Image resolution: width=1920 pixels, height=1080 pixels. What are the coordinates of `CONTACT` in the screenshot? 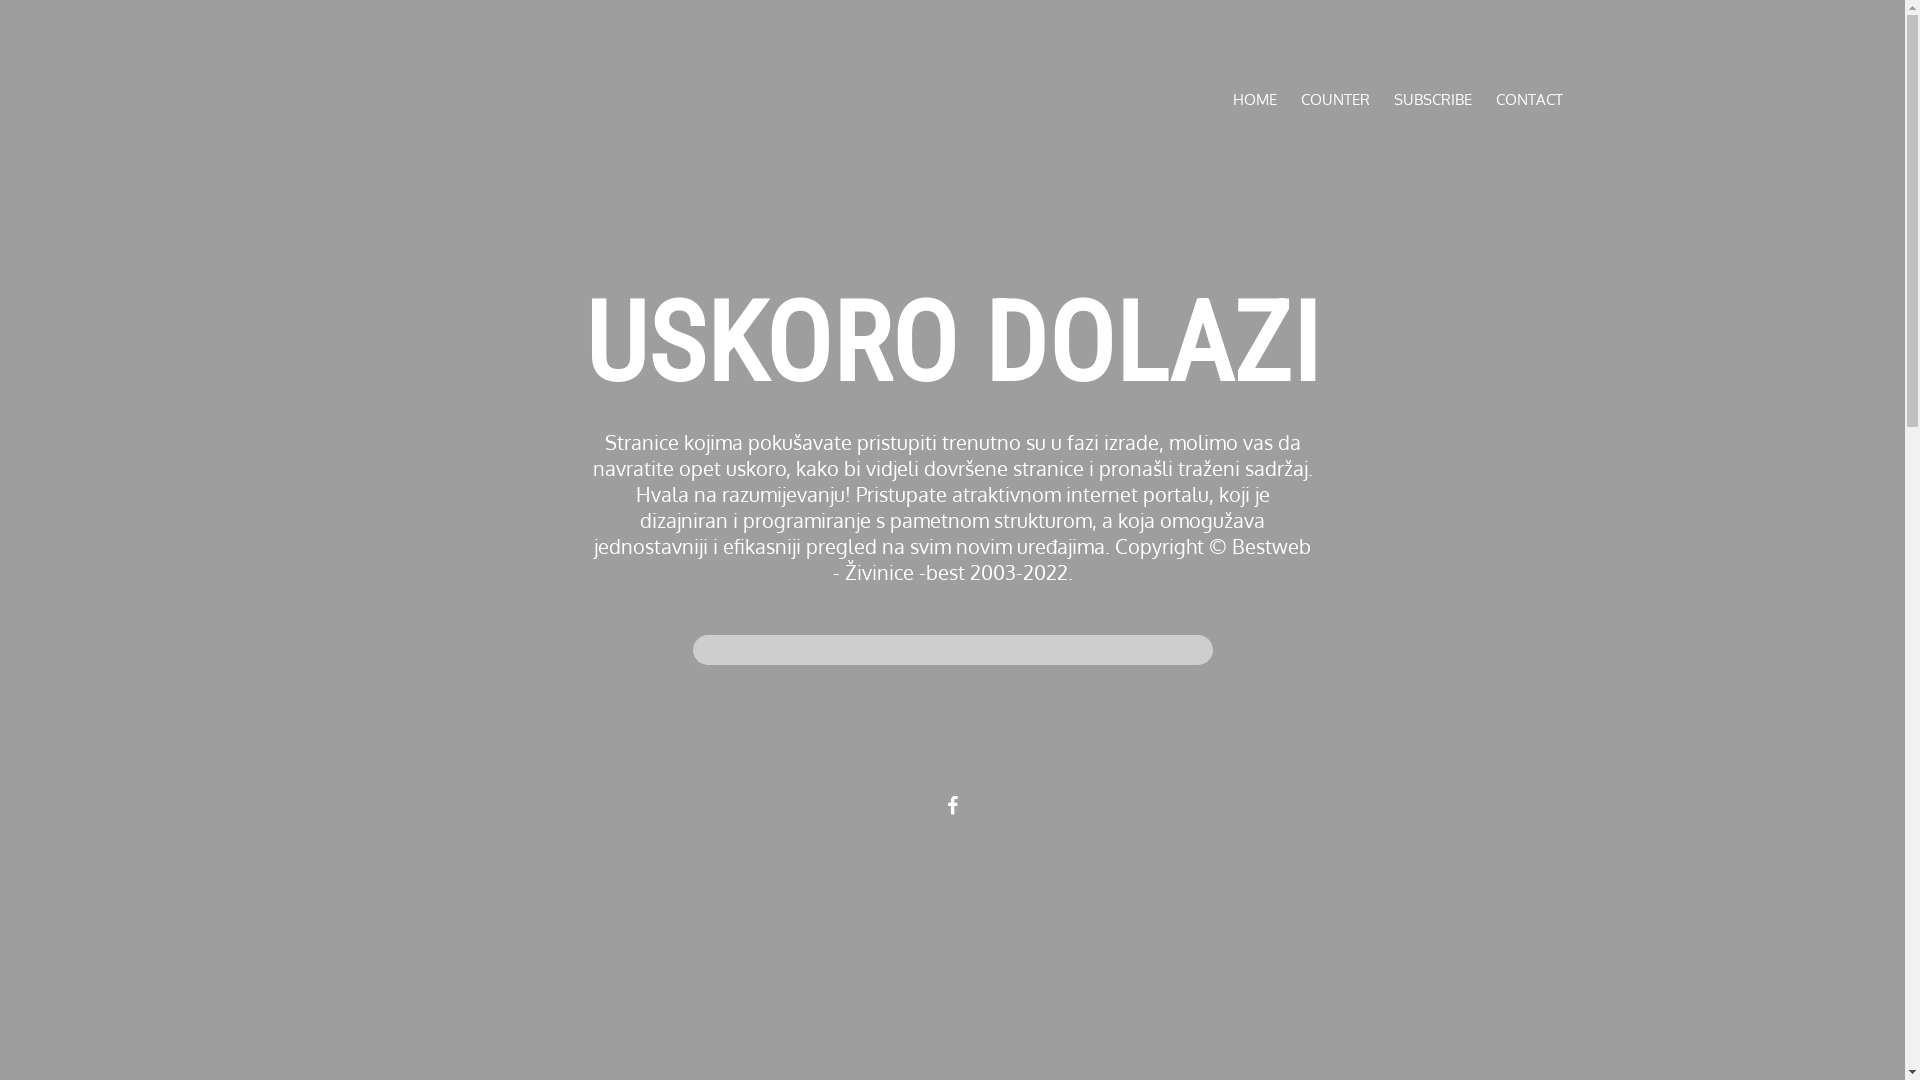 It's located at (1530, 100).